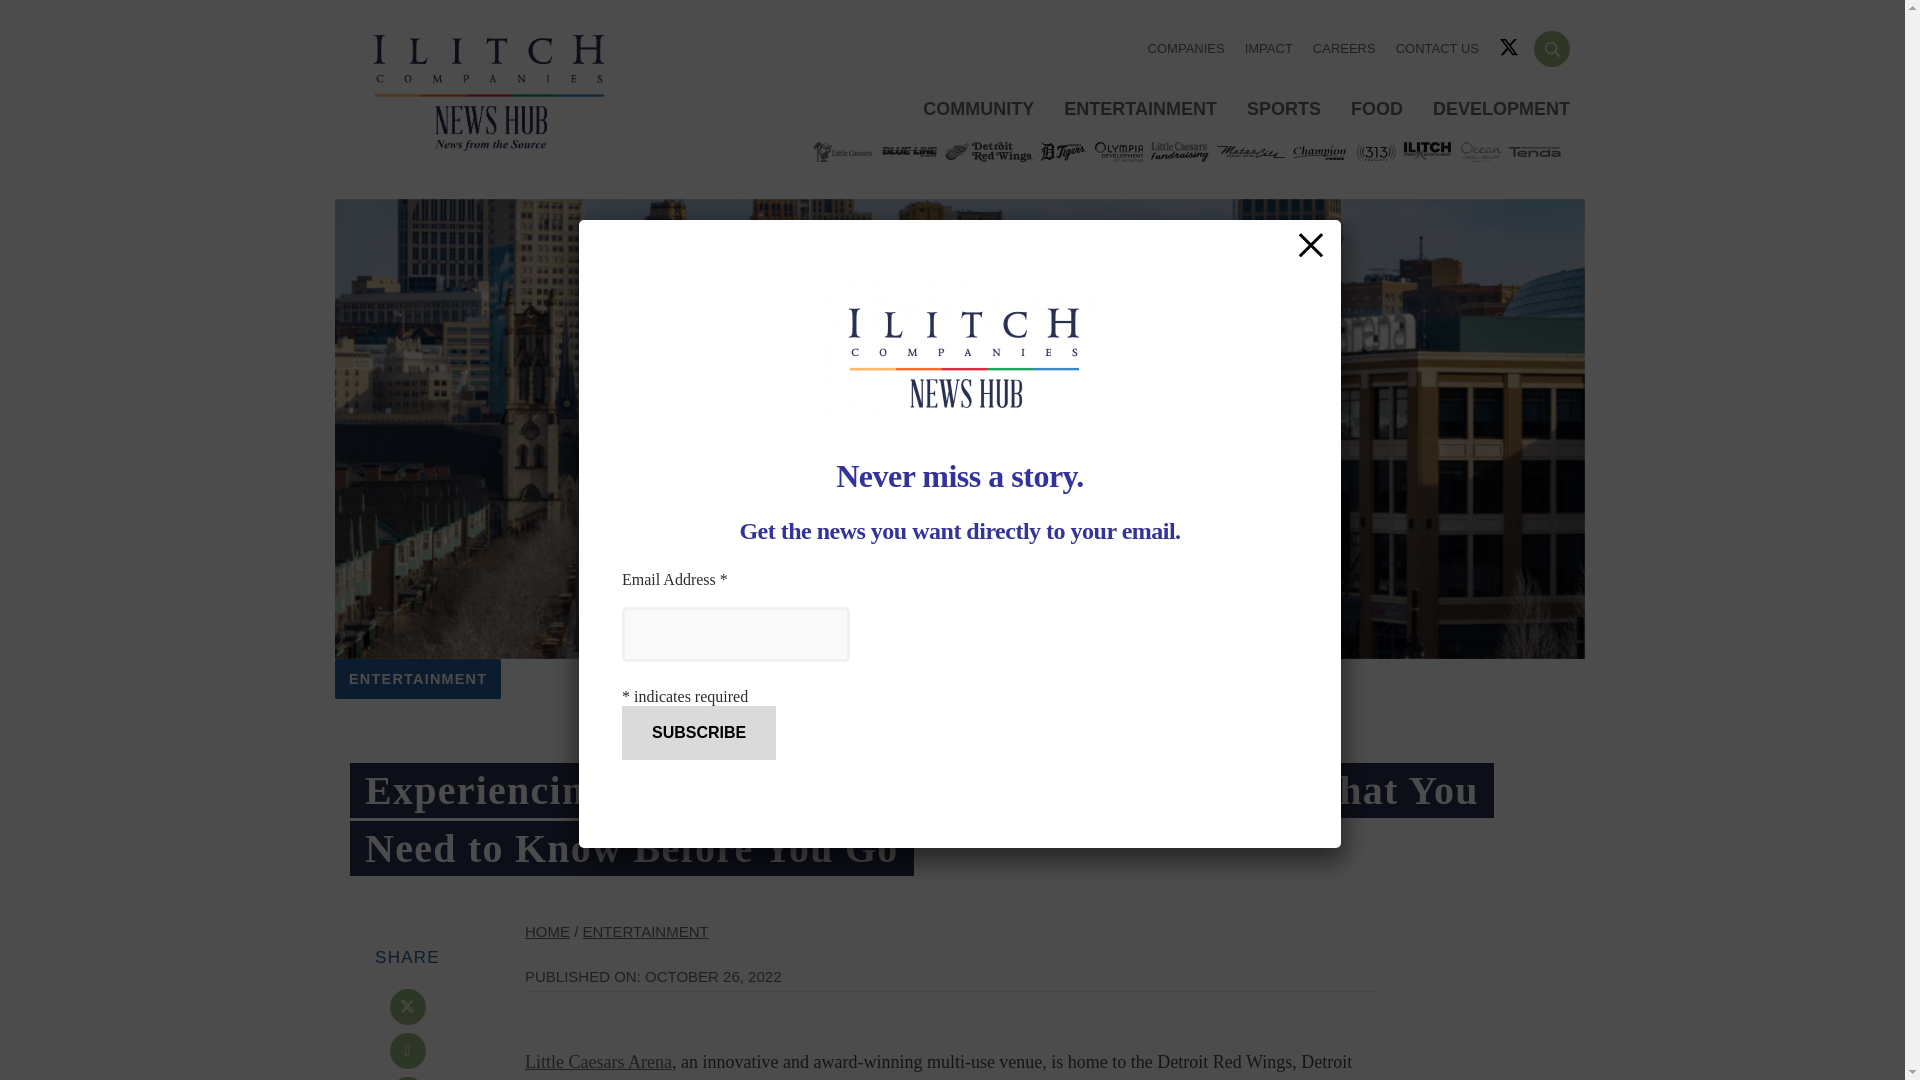 The width and height of the screenshot is (1920, 1080). I want to click on HOME, so click(547, 931).